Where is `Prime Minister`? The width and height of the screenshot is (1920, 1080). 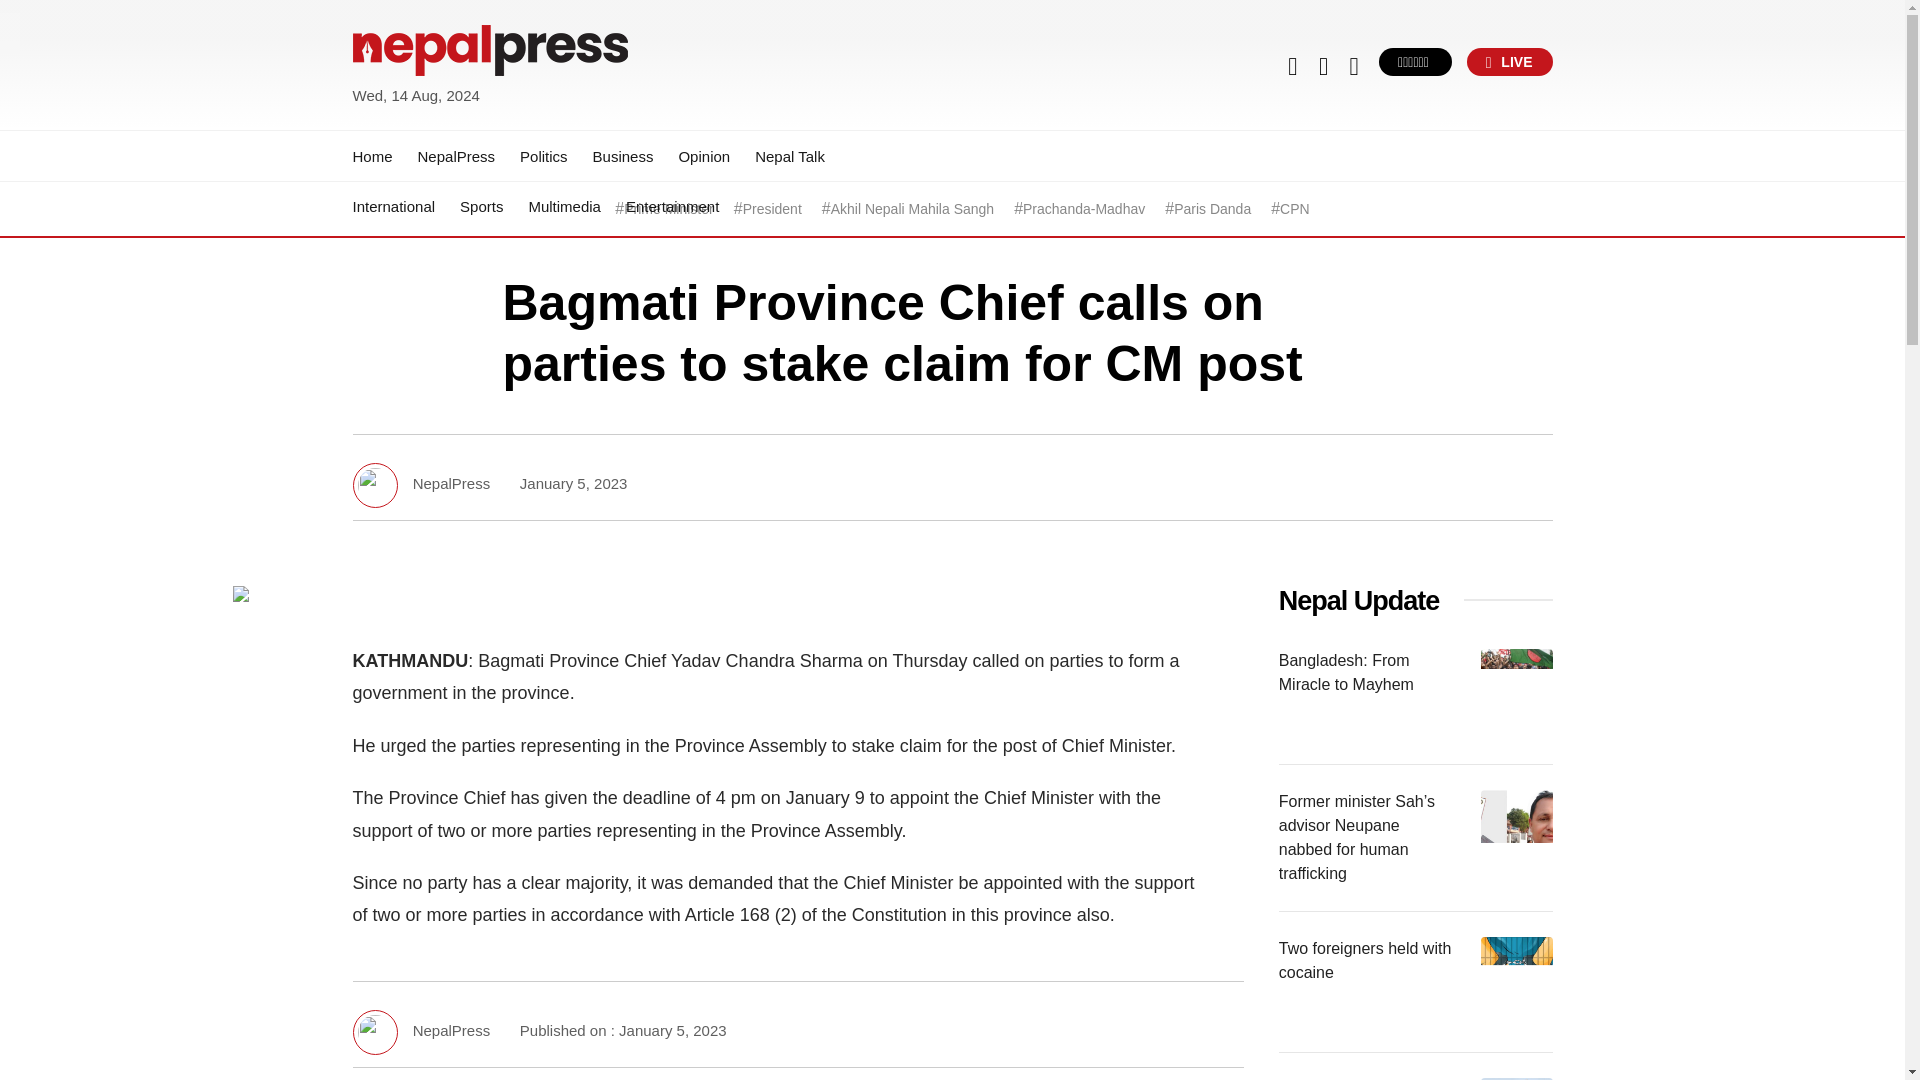 Prime Minister is located at coordinates (668, 209).